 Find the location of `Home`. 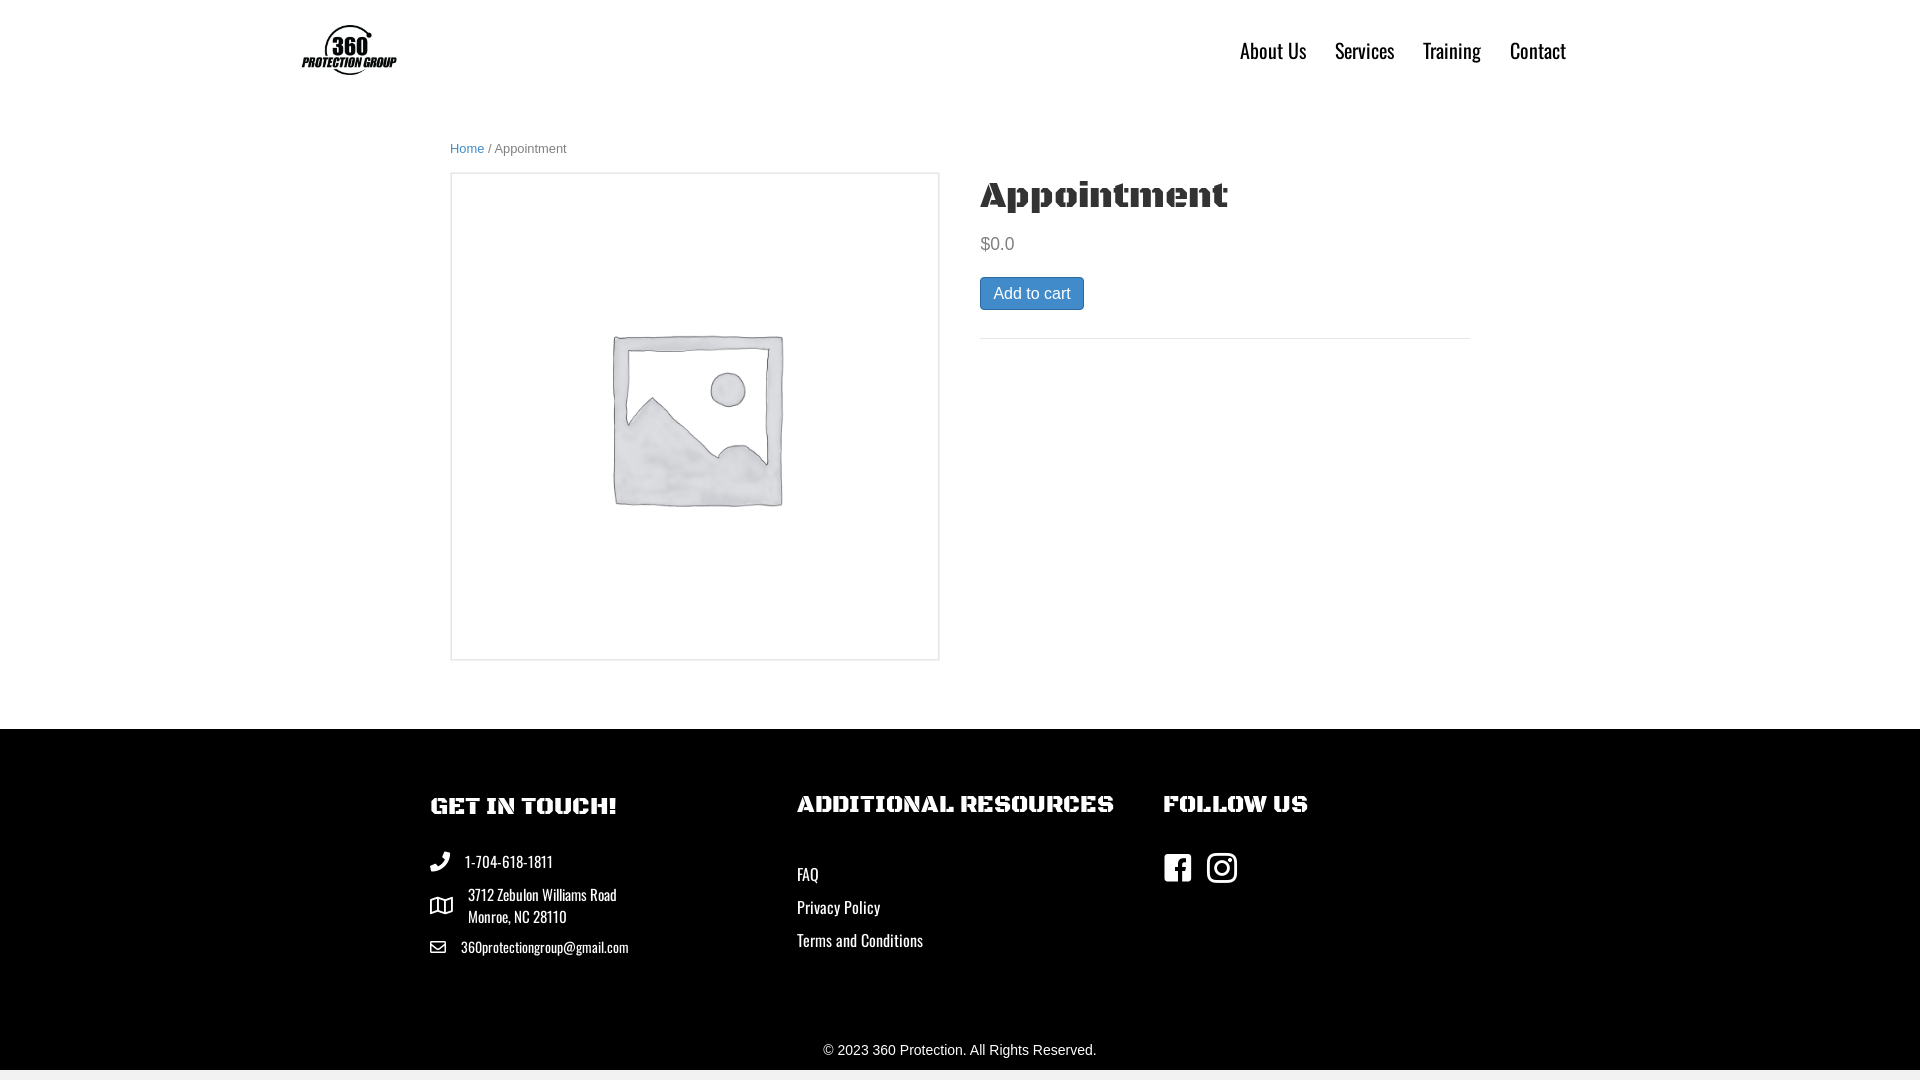

Home is located at coordinates (467, 148).